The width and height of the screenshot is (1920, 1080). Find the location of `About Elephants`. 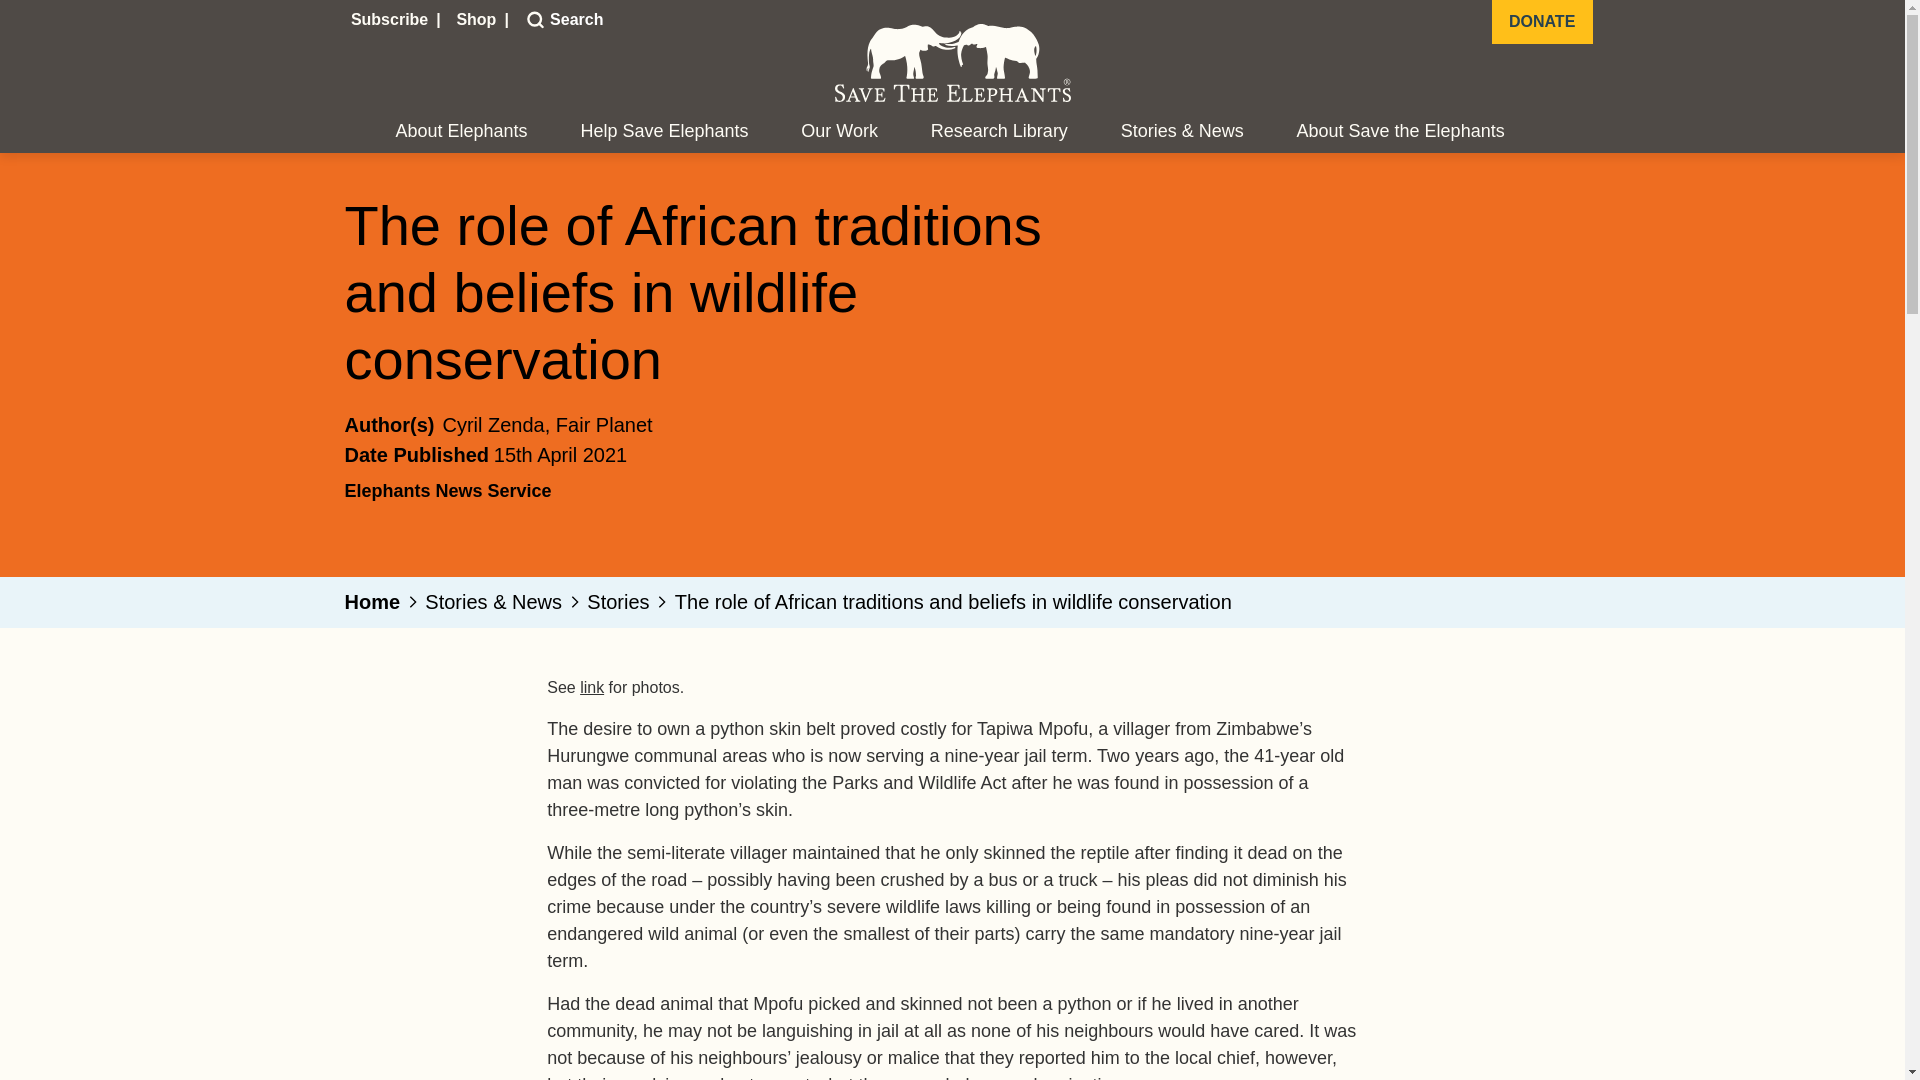

About Elephants is located at coordinates (462, 132).